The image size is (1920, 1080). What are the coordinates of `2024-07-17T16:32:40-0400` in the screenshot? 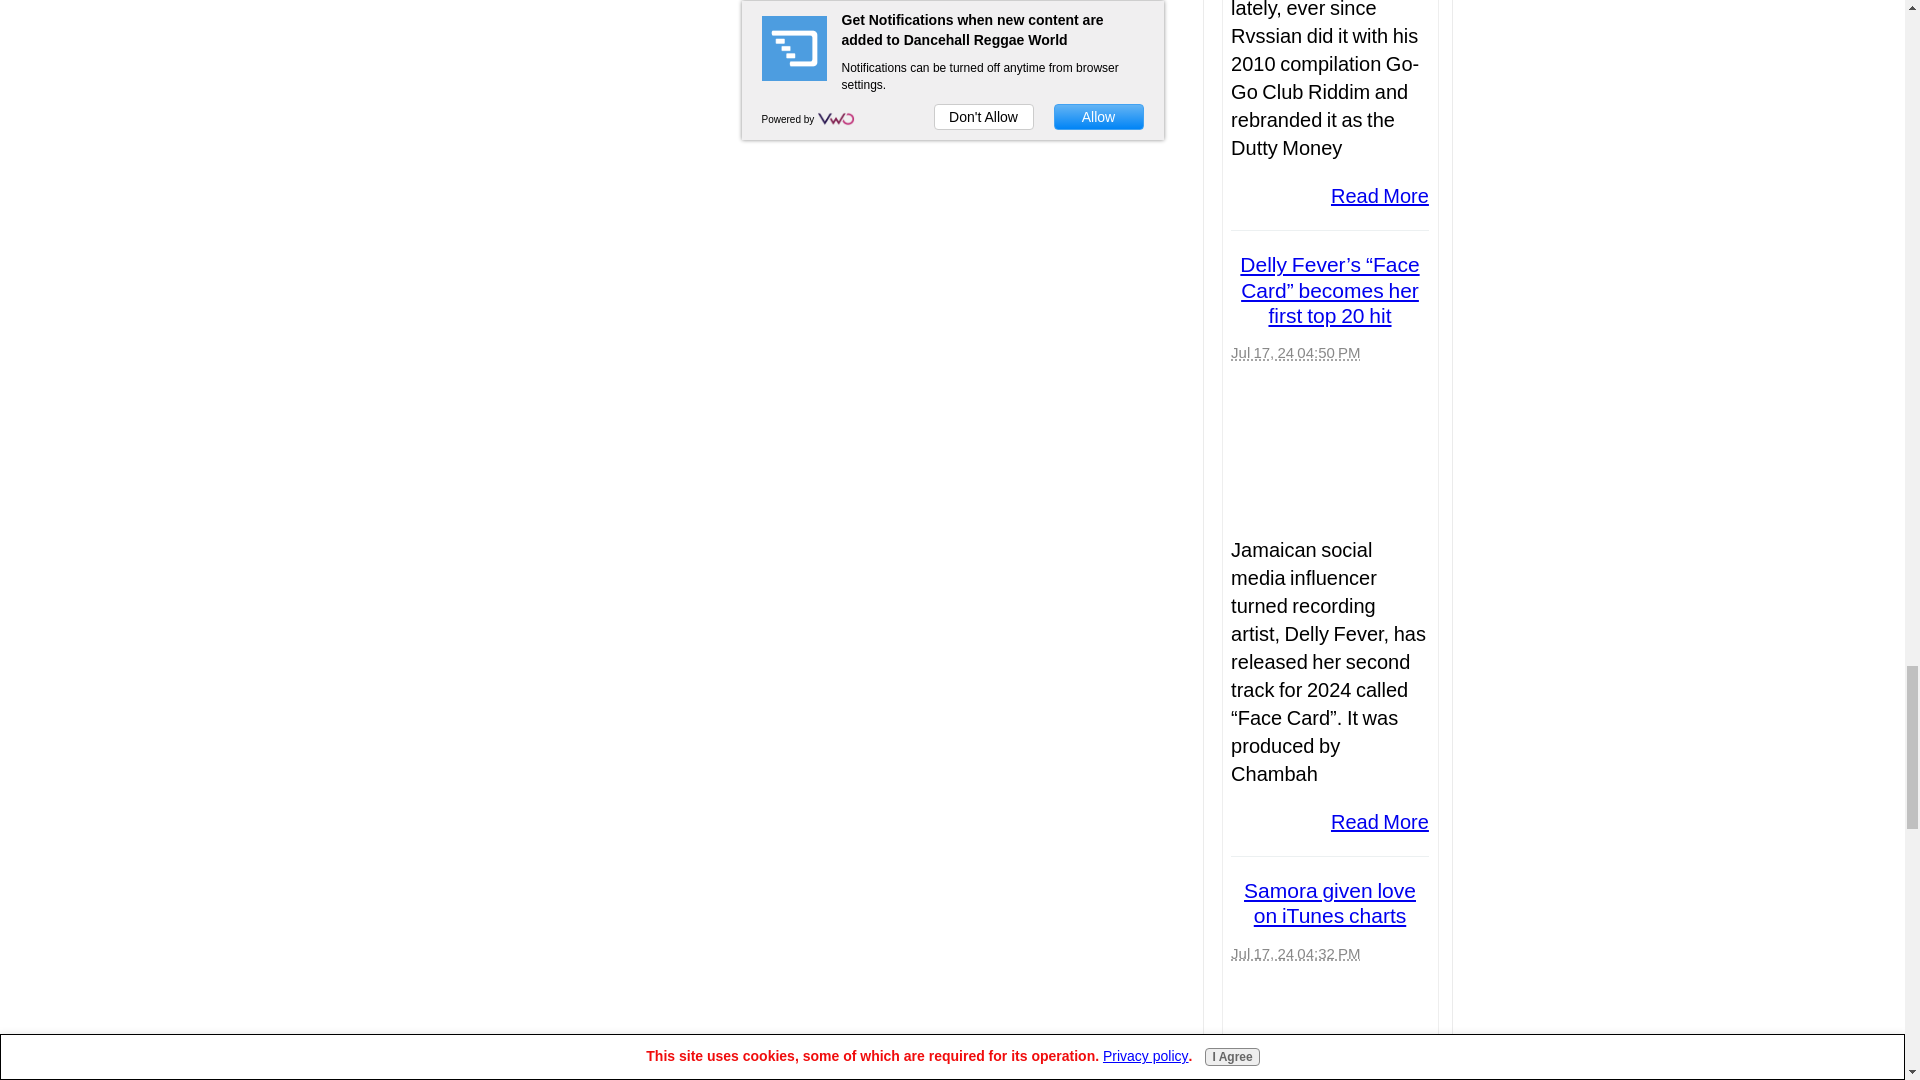 It's located at (1294, 954).